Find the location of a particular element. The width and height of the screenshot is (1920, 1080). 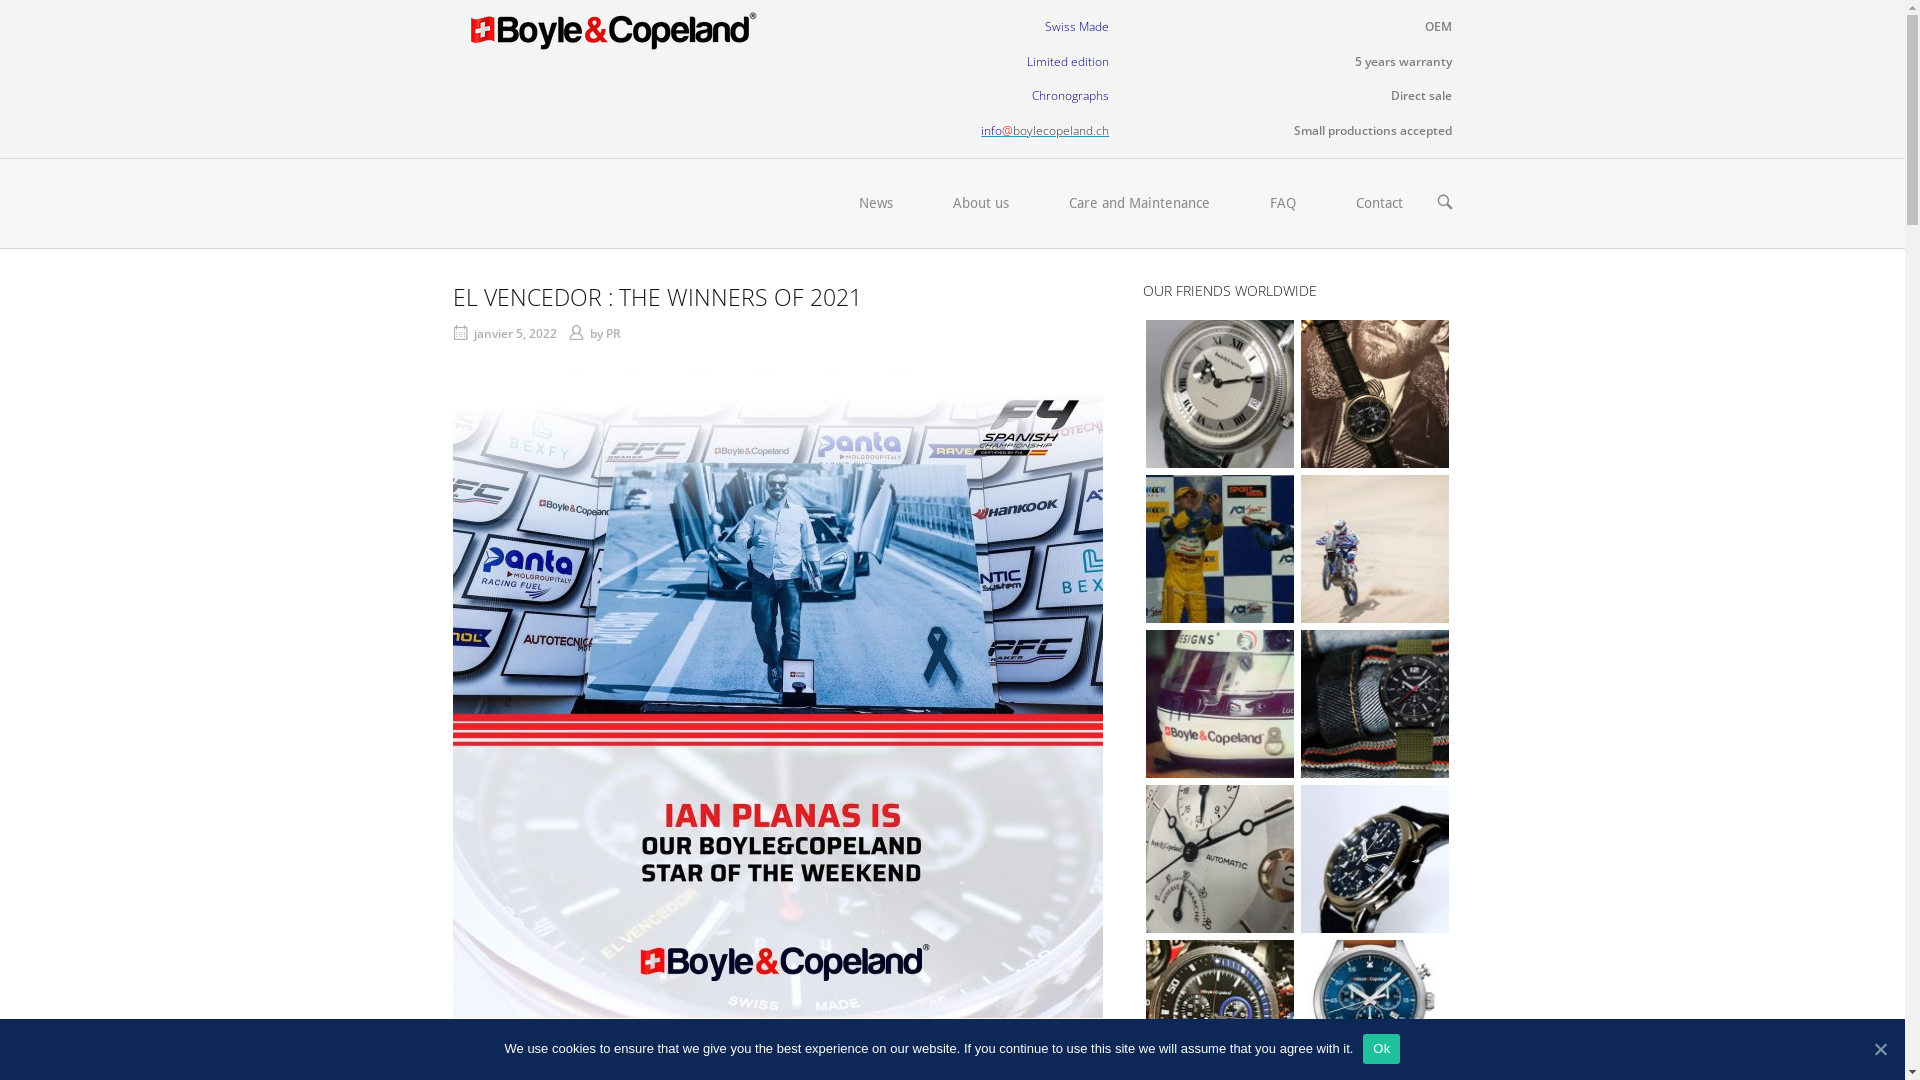

PR is located at coordinates (614, 334).